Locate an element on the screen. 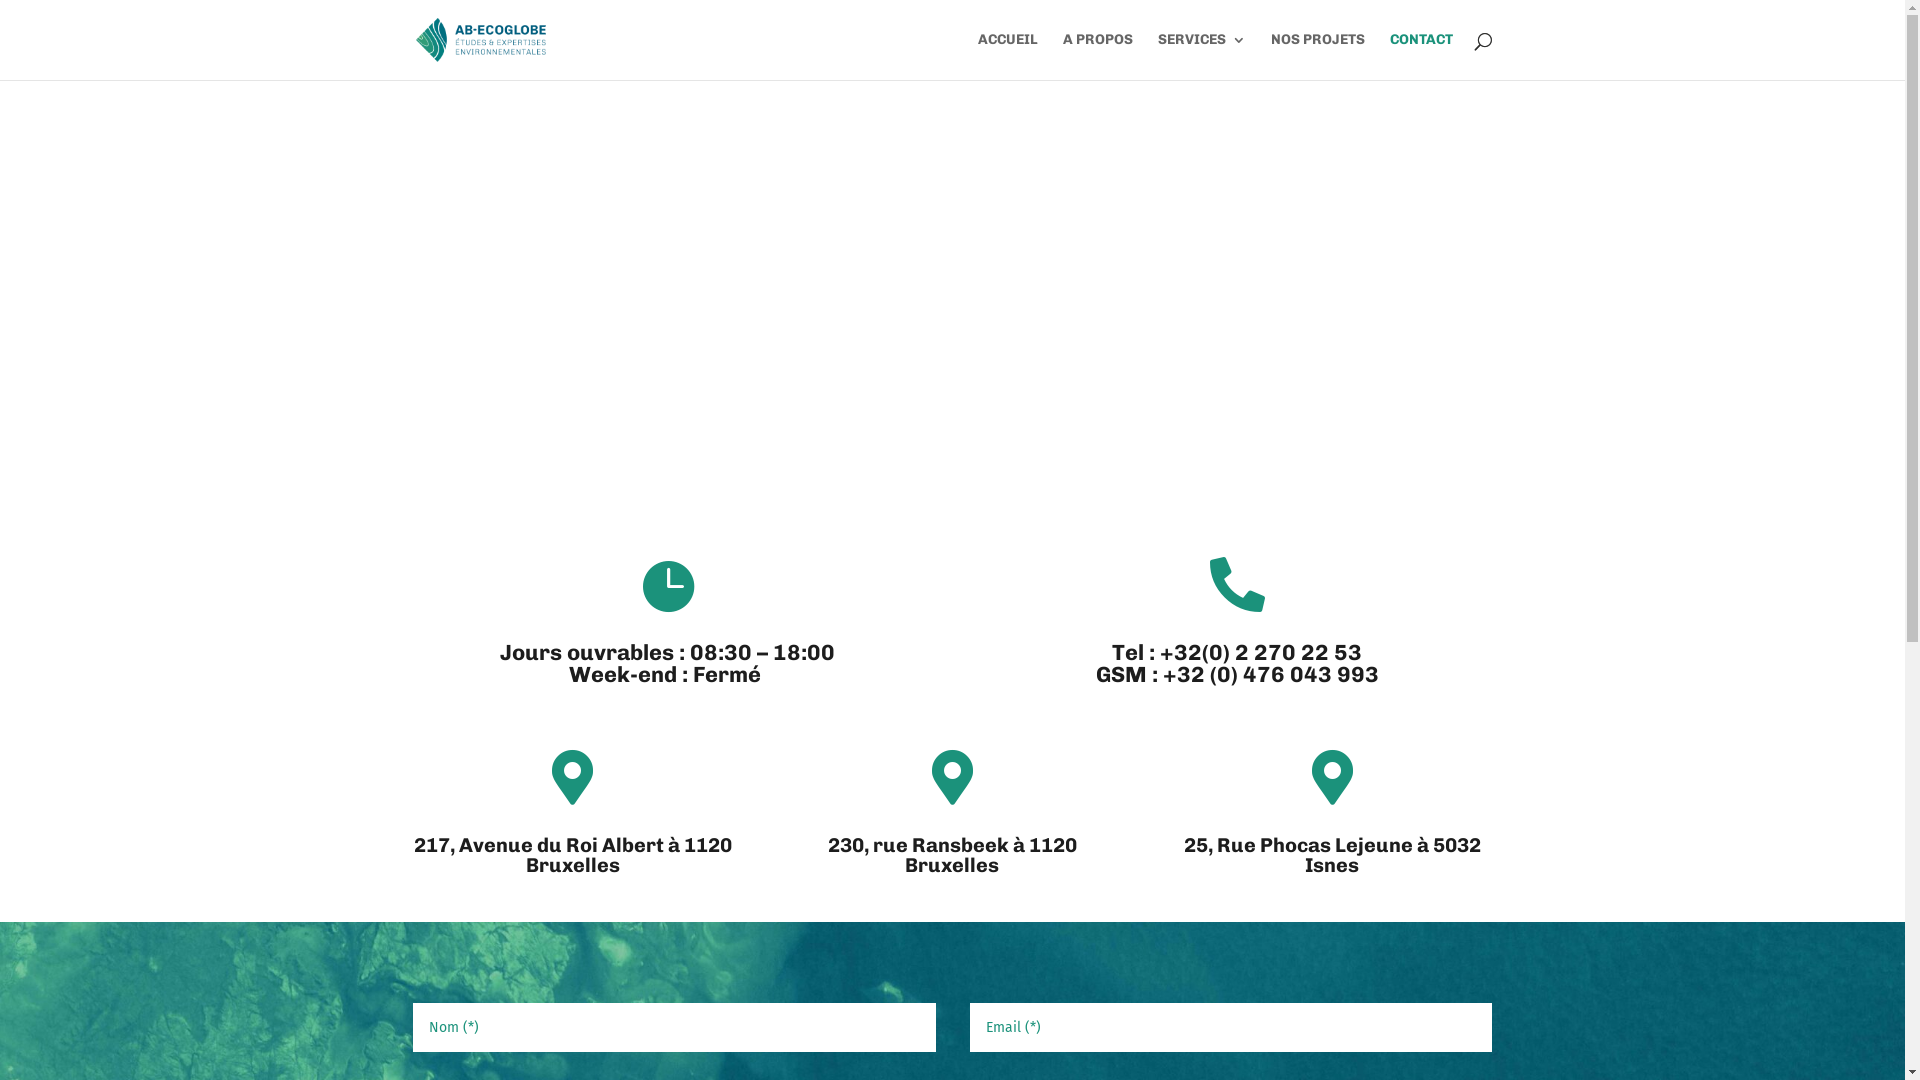 The image size is (1920, 1080). CONTACT is located at coordinates (1422, 56).